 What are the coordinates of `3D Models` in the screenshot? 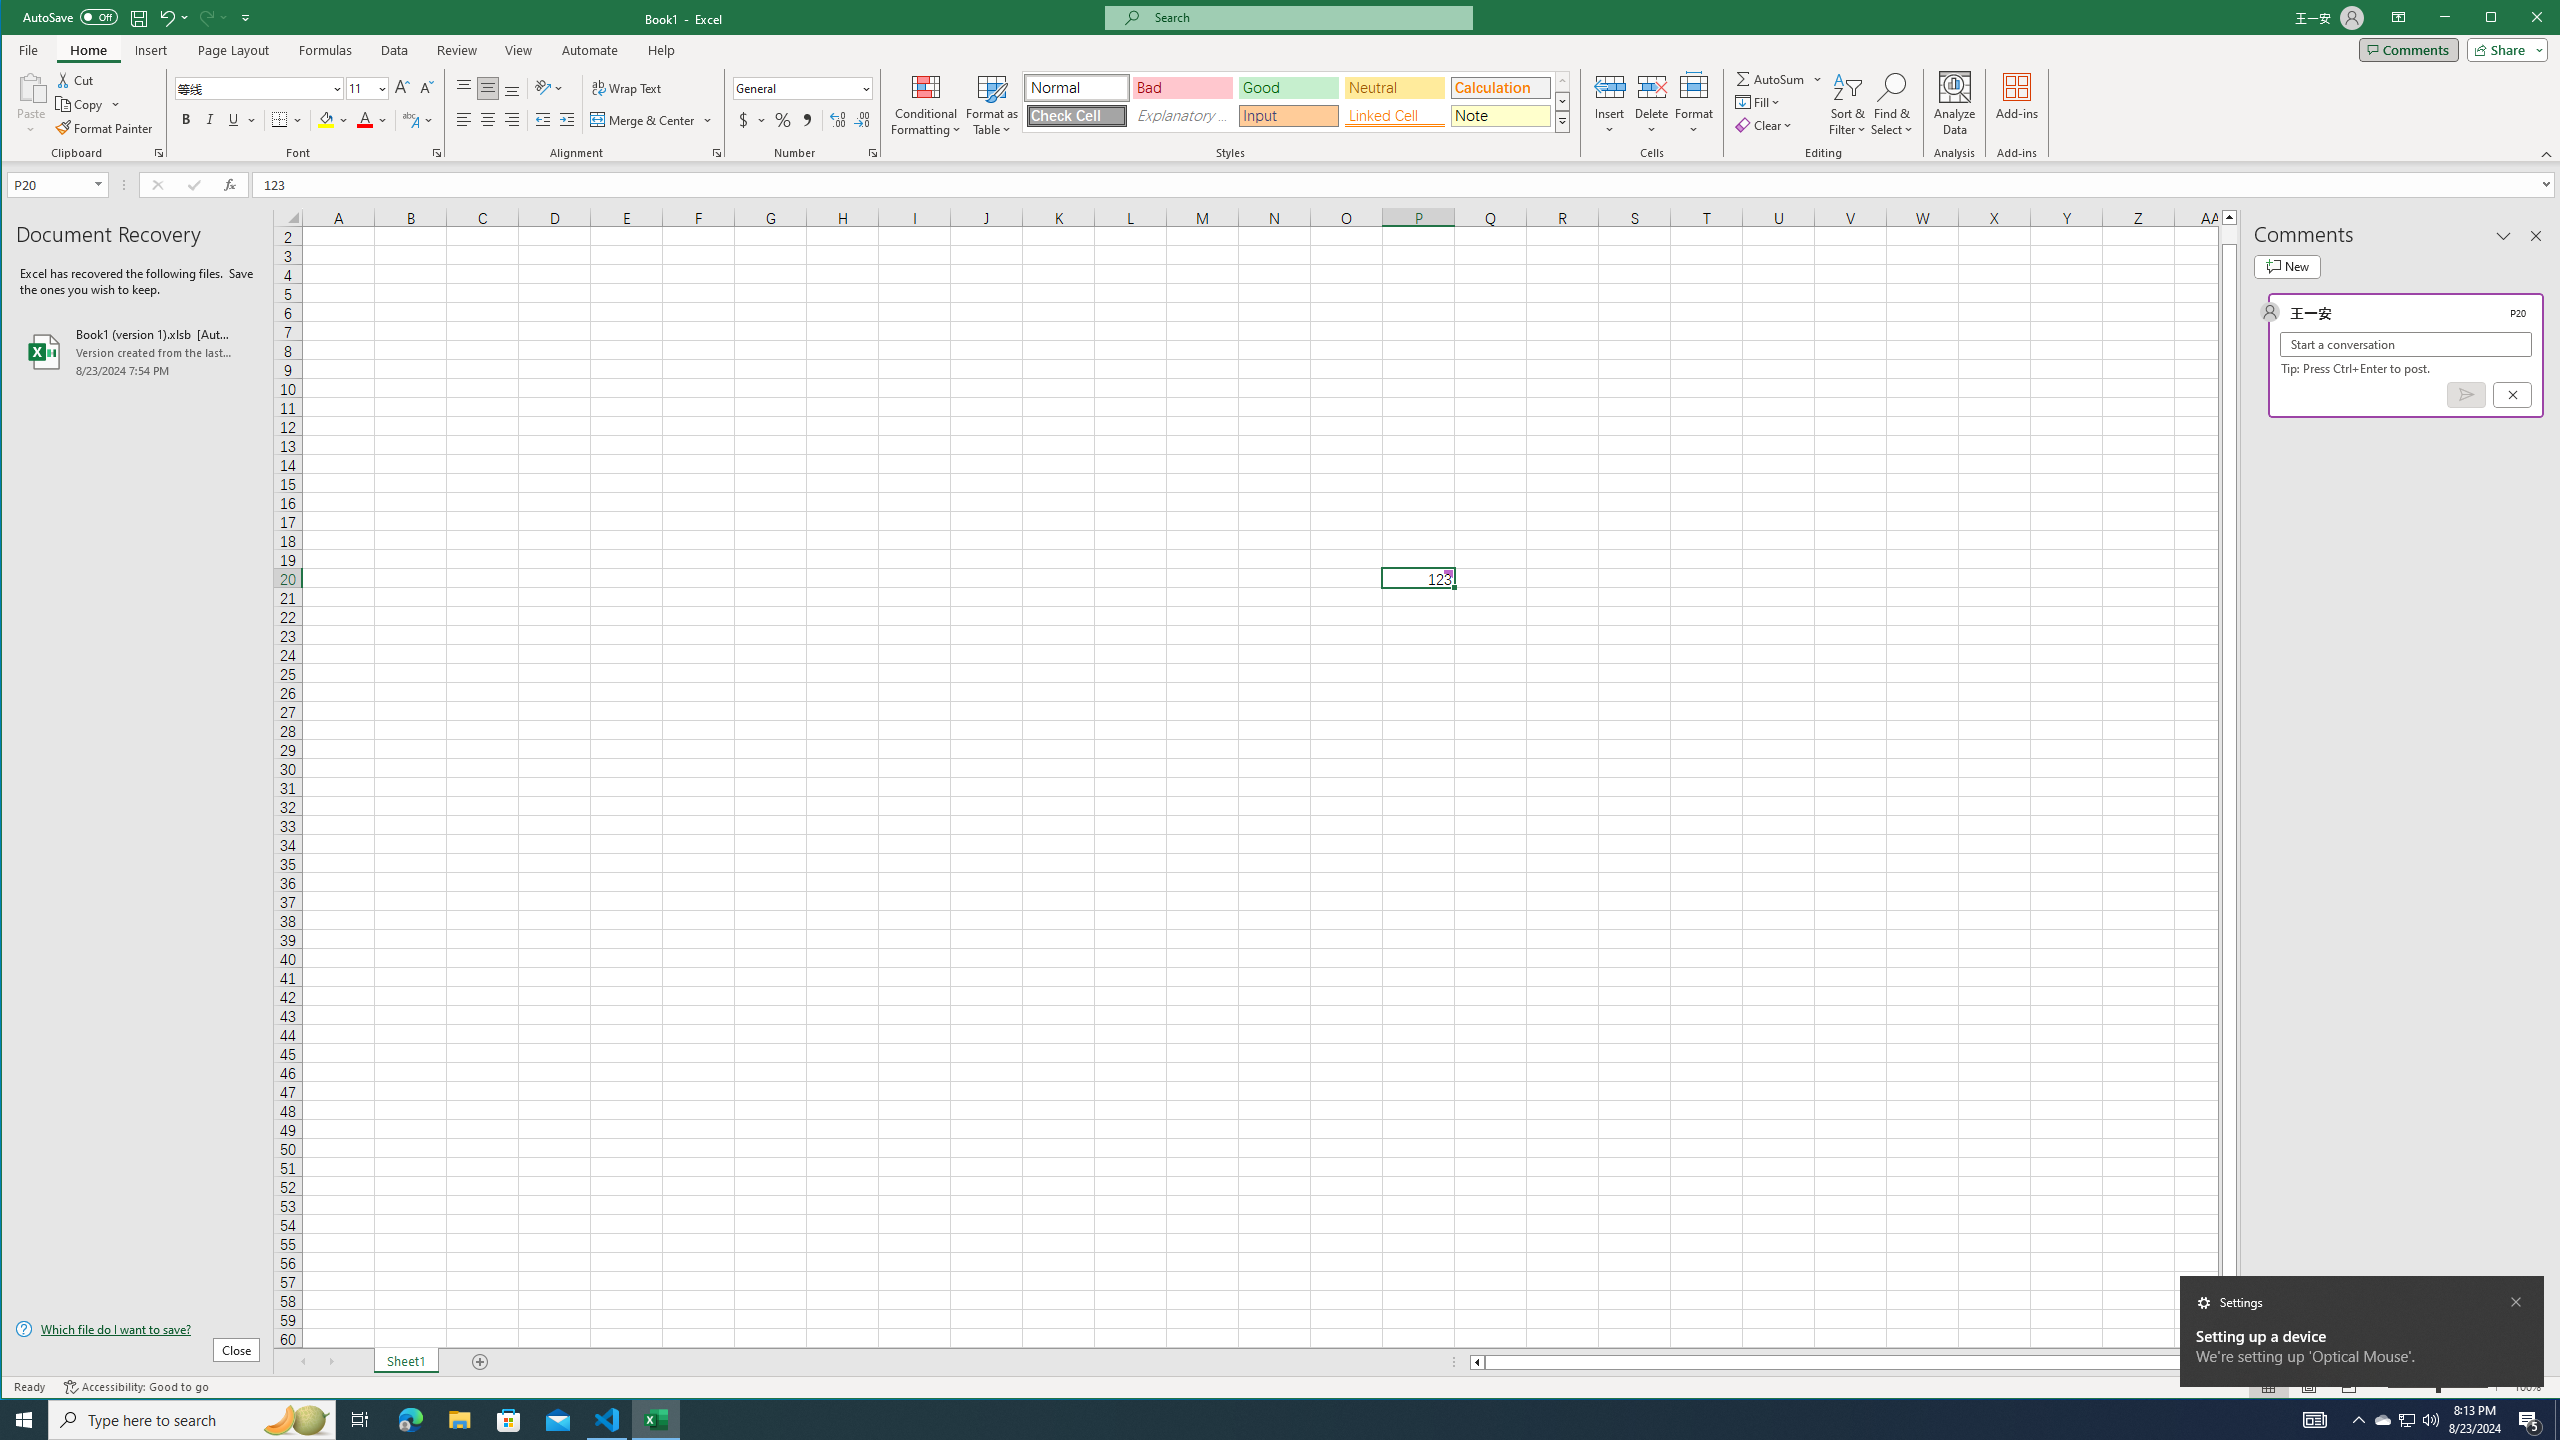 It's located at (2408, 1420).